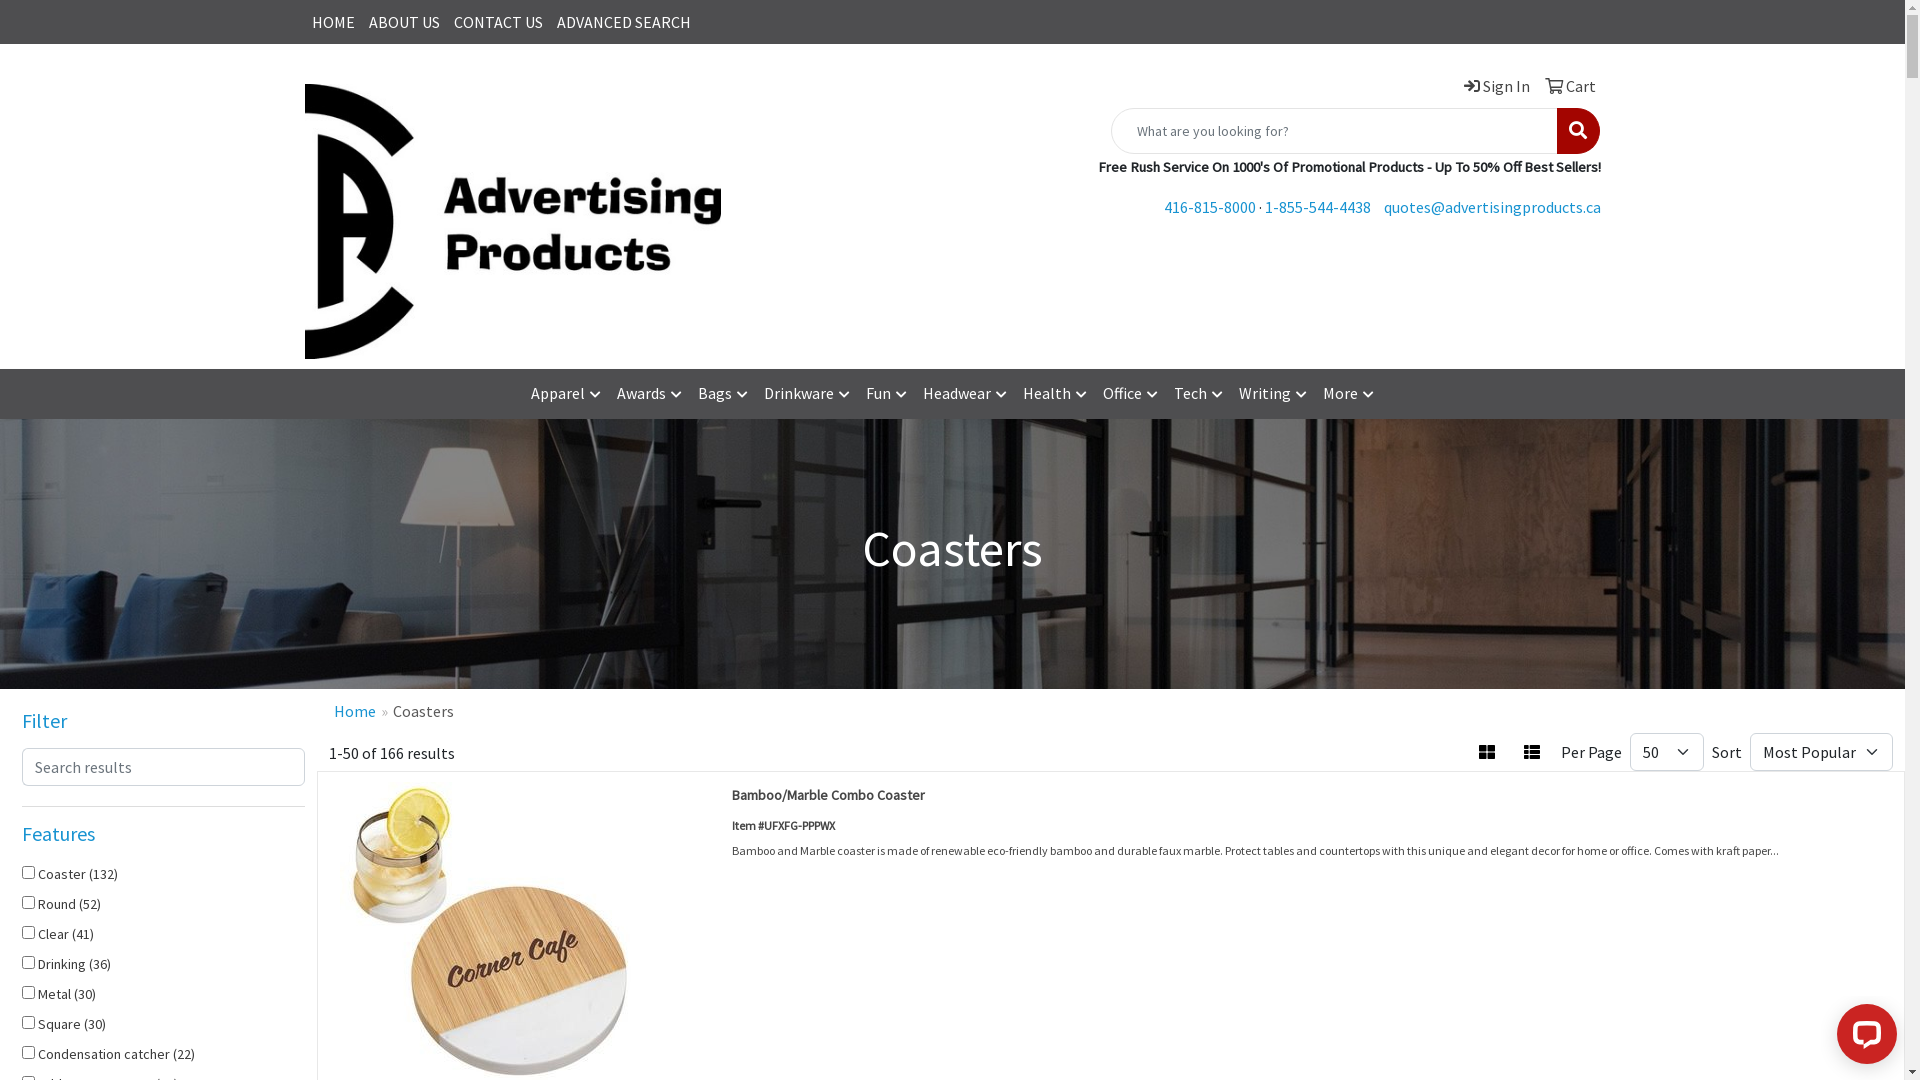 This screenshot has width=1920, height=1080. What do you see at coordinates (886, 394) in the screenshot?
I see `Fun` at bounding box center [886, 394].